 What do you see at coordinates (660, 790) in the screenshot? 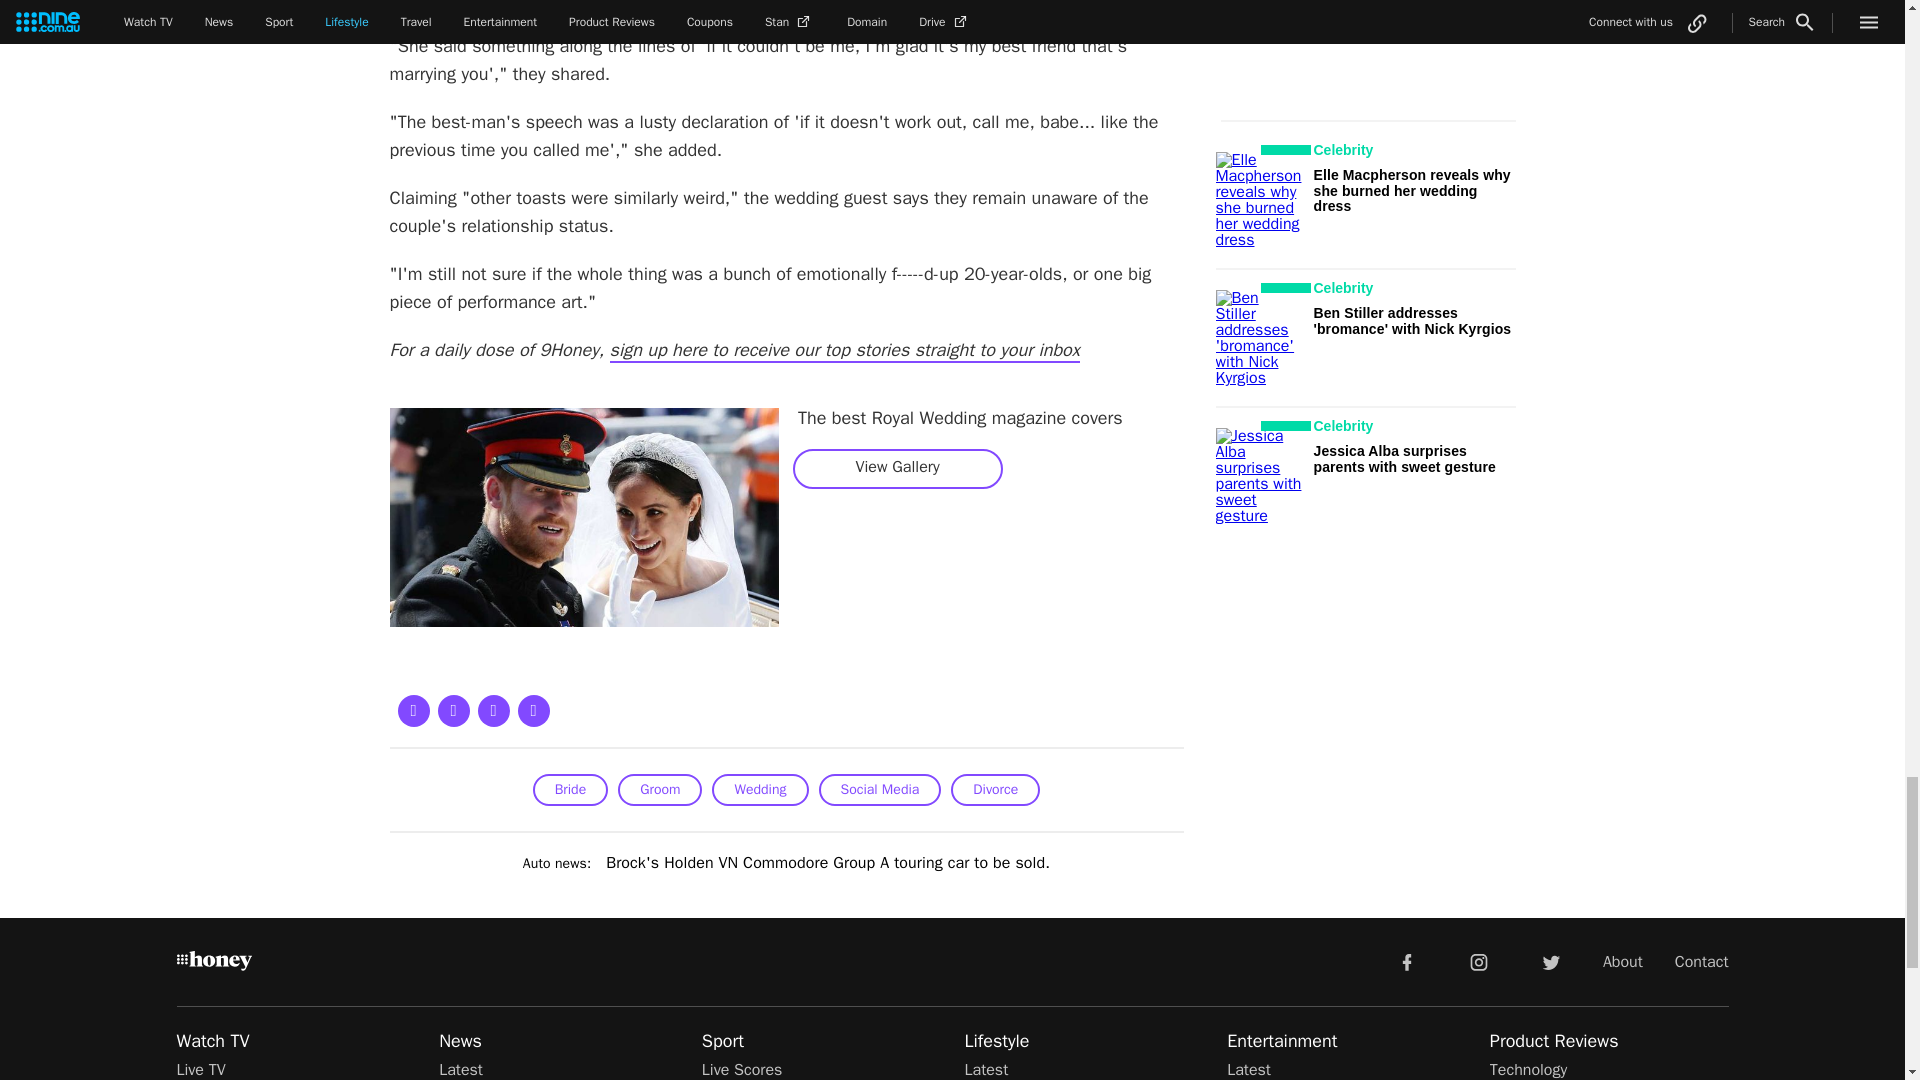
I see `Groom` at bounding box center [660, 790].